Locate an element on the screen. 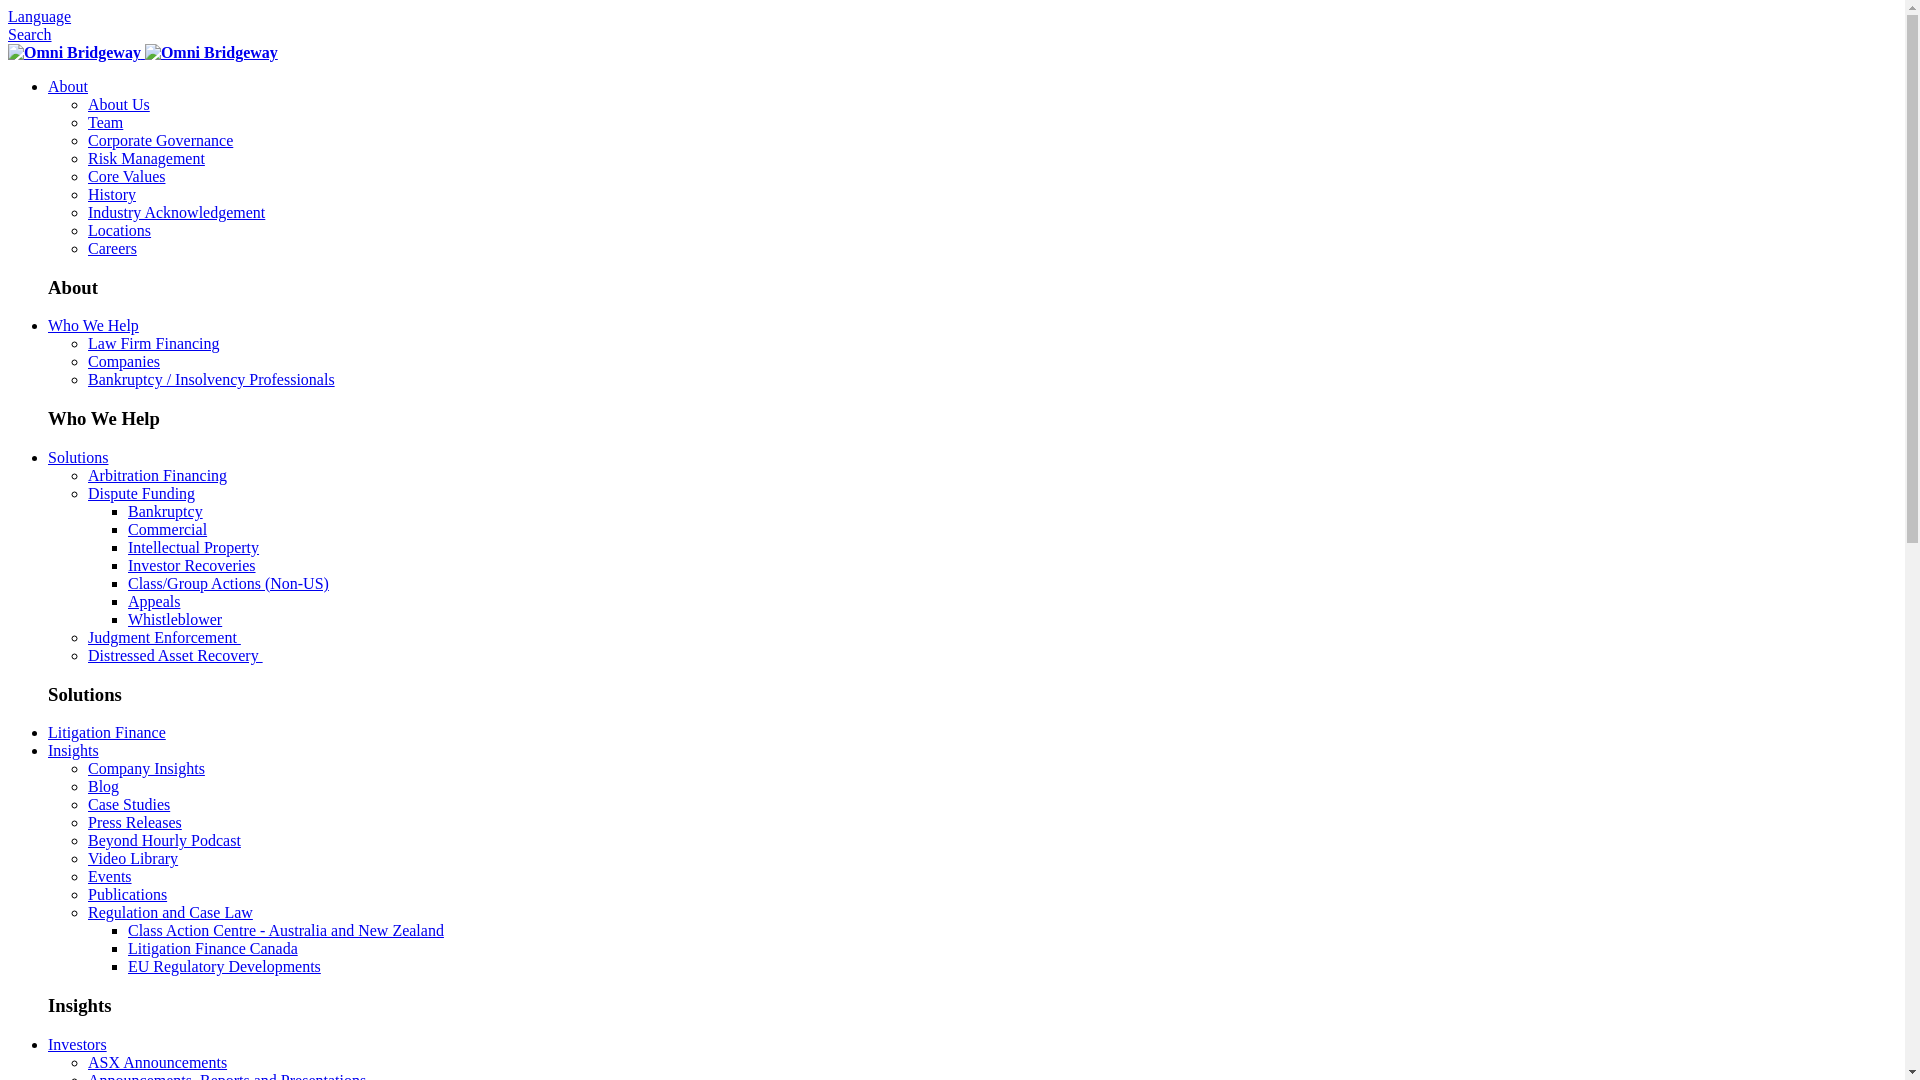 This screenshot has height=1080, width=1920. Blog is located at coordinates (104, 786).